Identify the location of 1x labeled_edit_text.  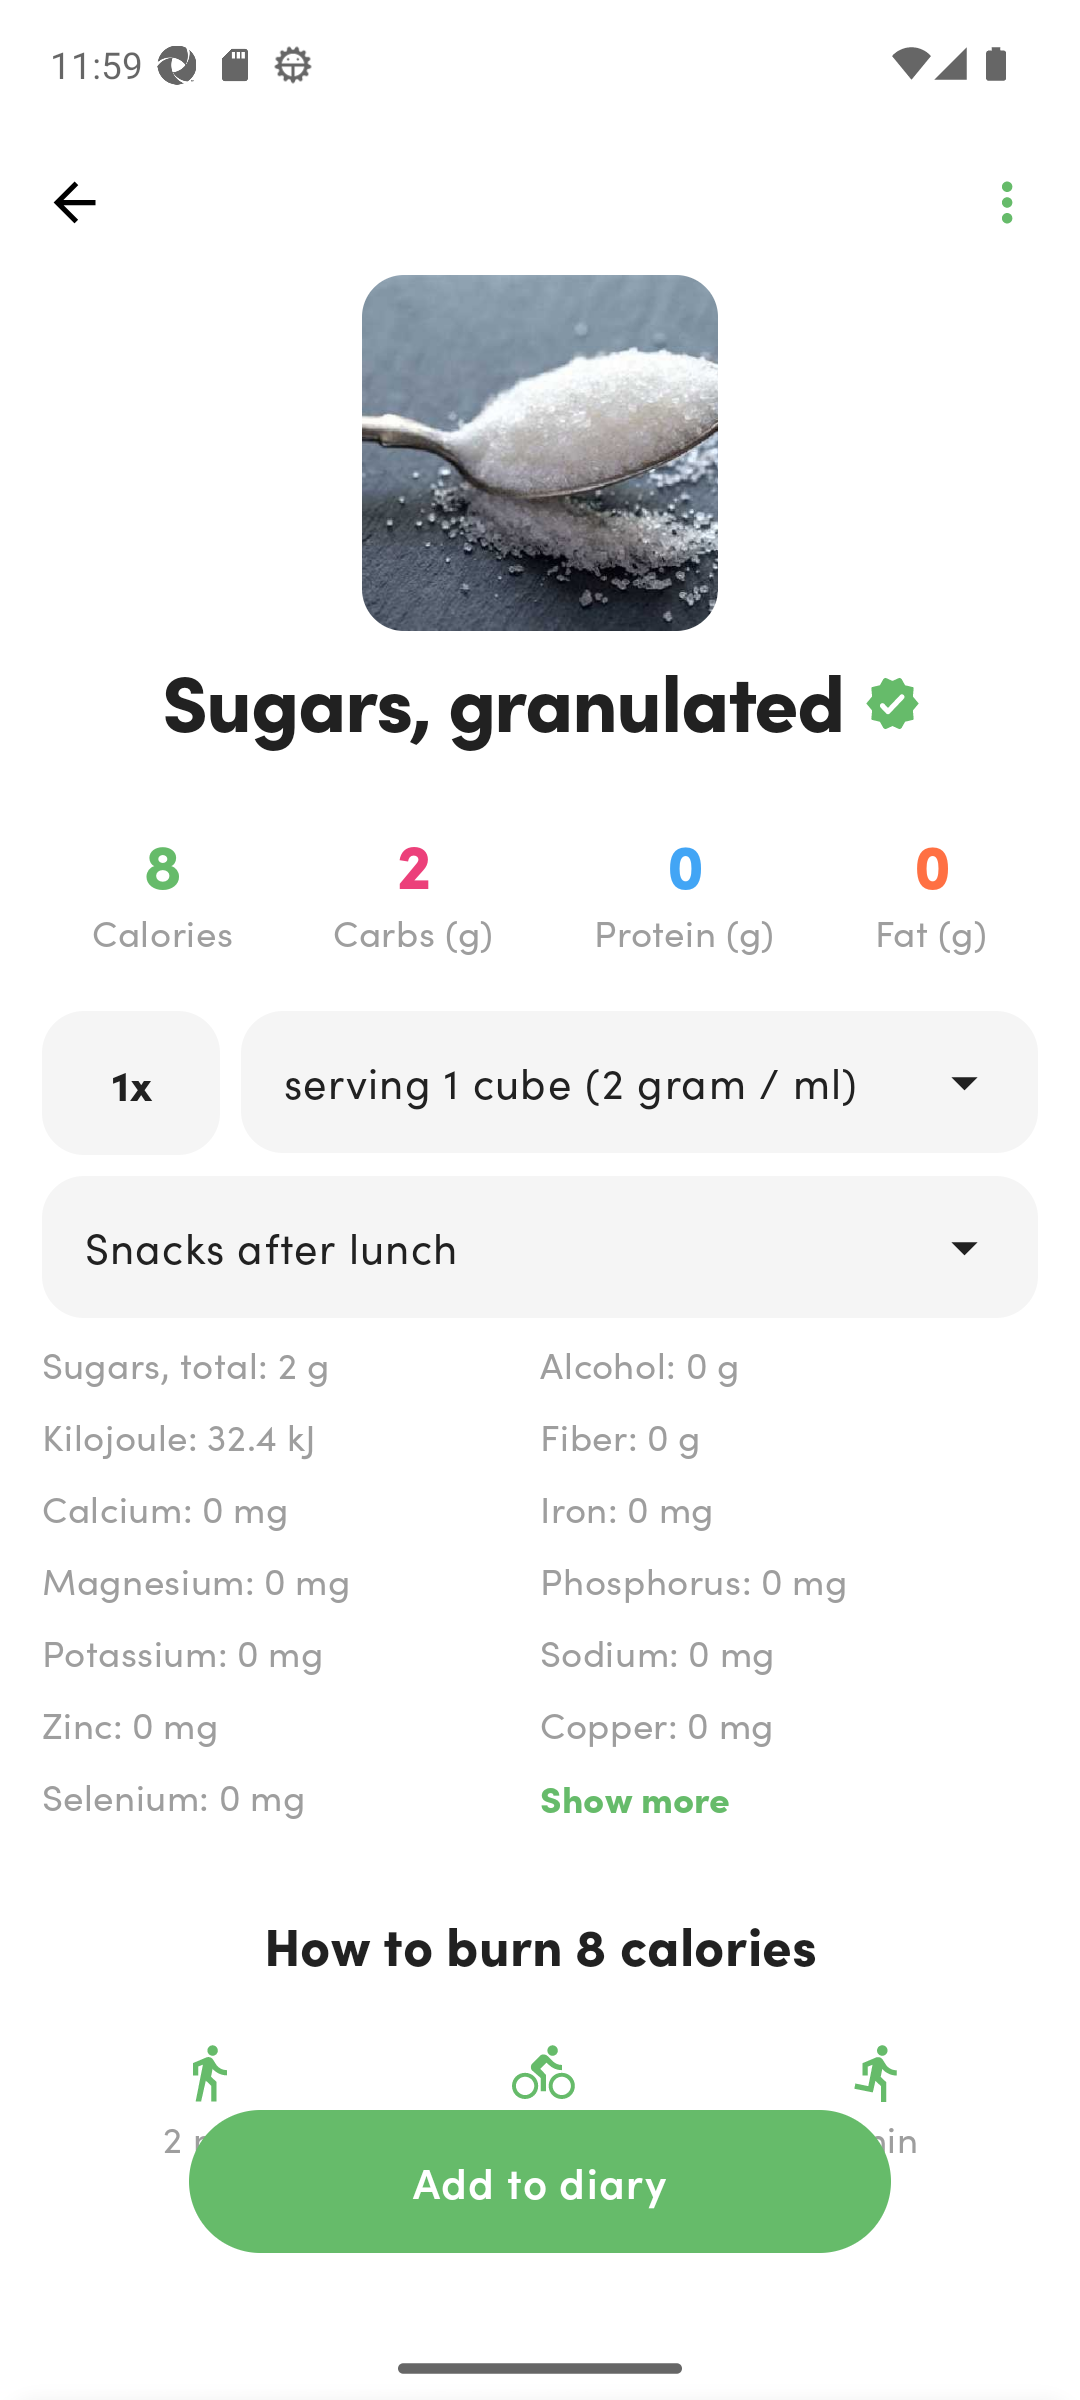
(131, 1082).